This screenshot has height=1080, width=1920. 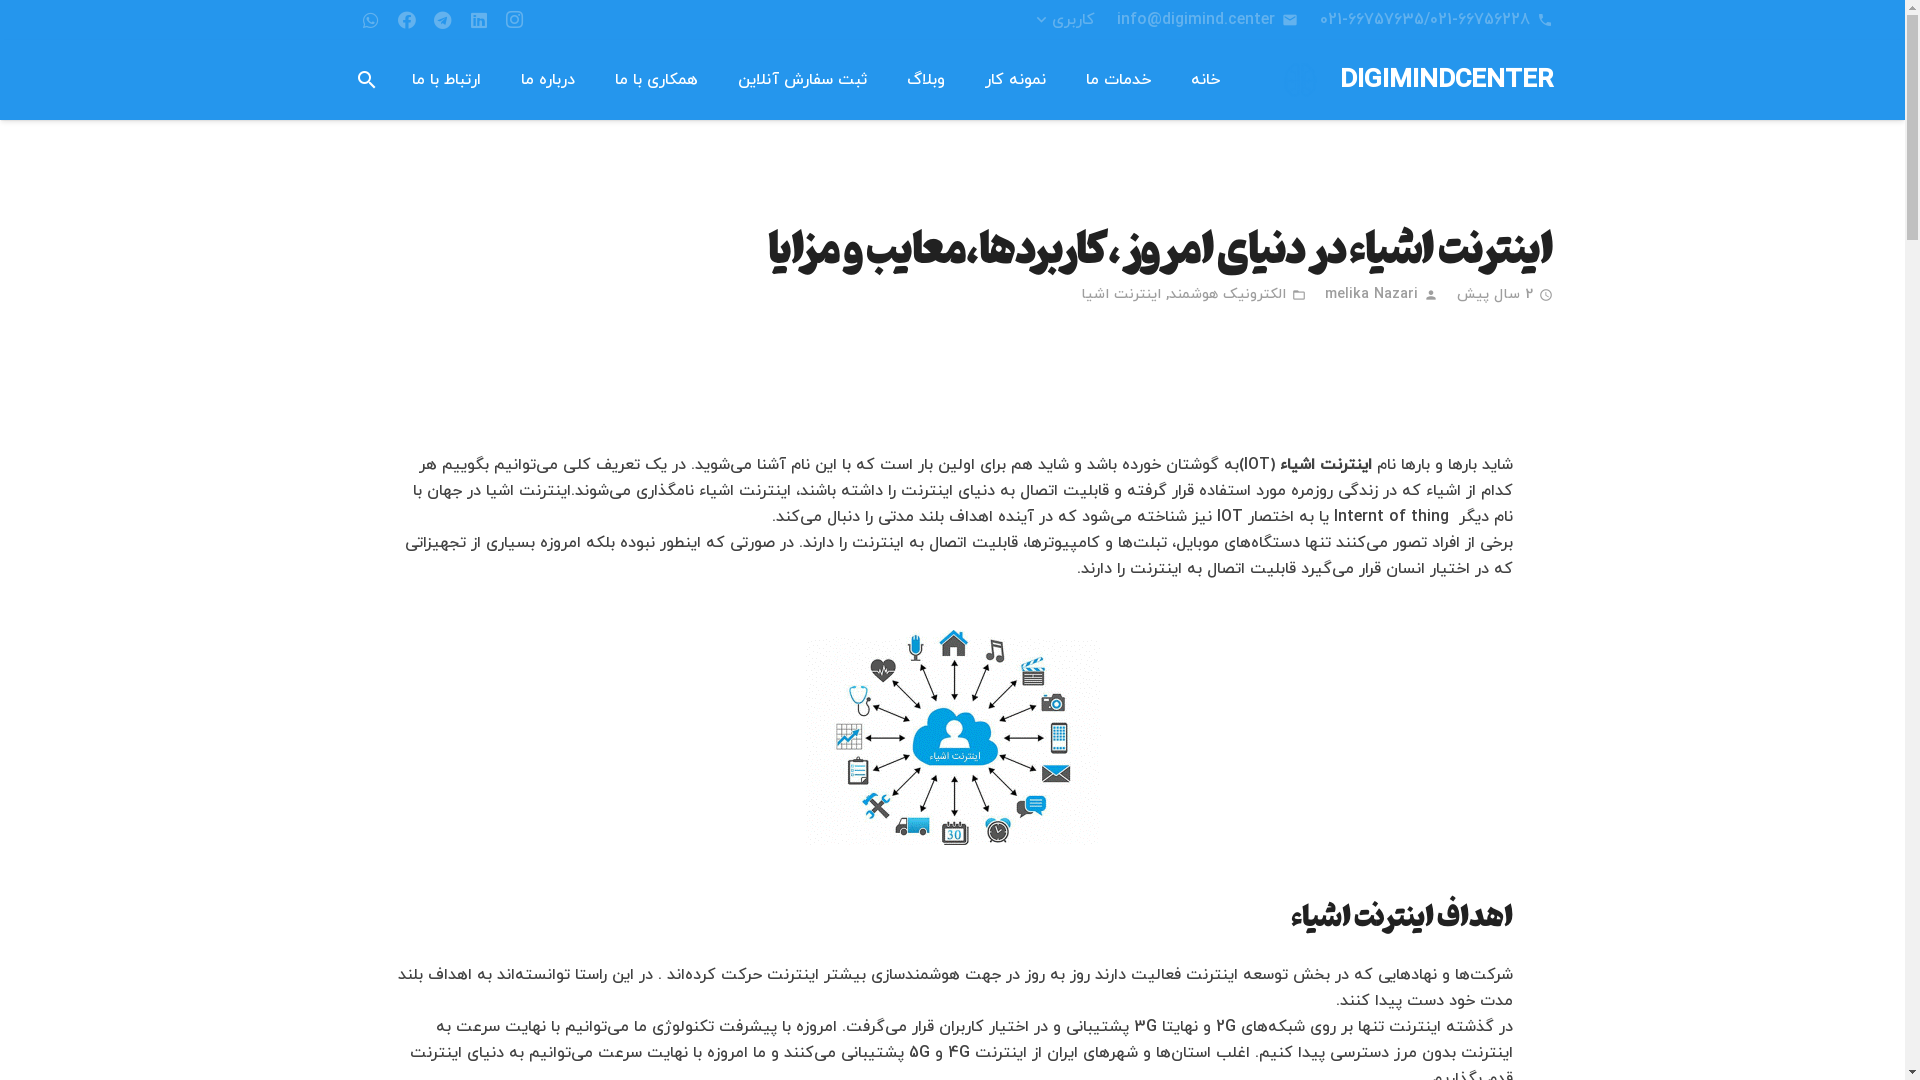 What do you see at coordinates (1372, 295) in the screenshot?
I see `melika Nazari` at bounding box center [1372, 295].